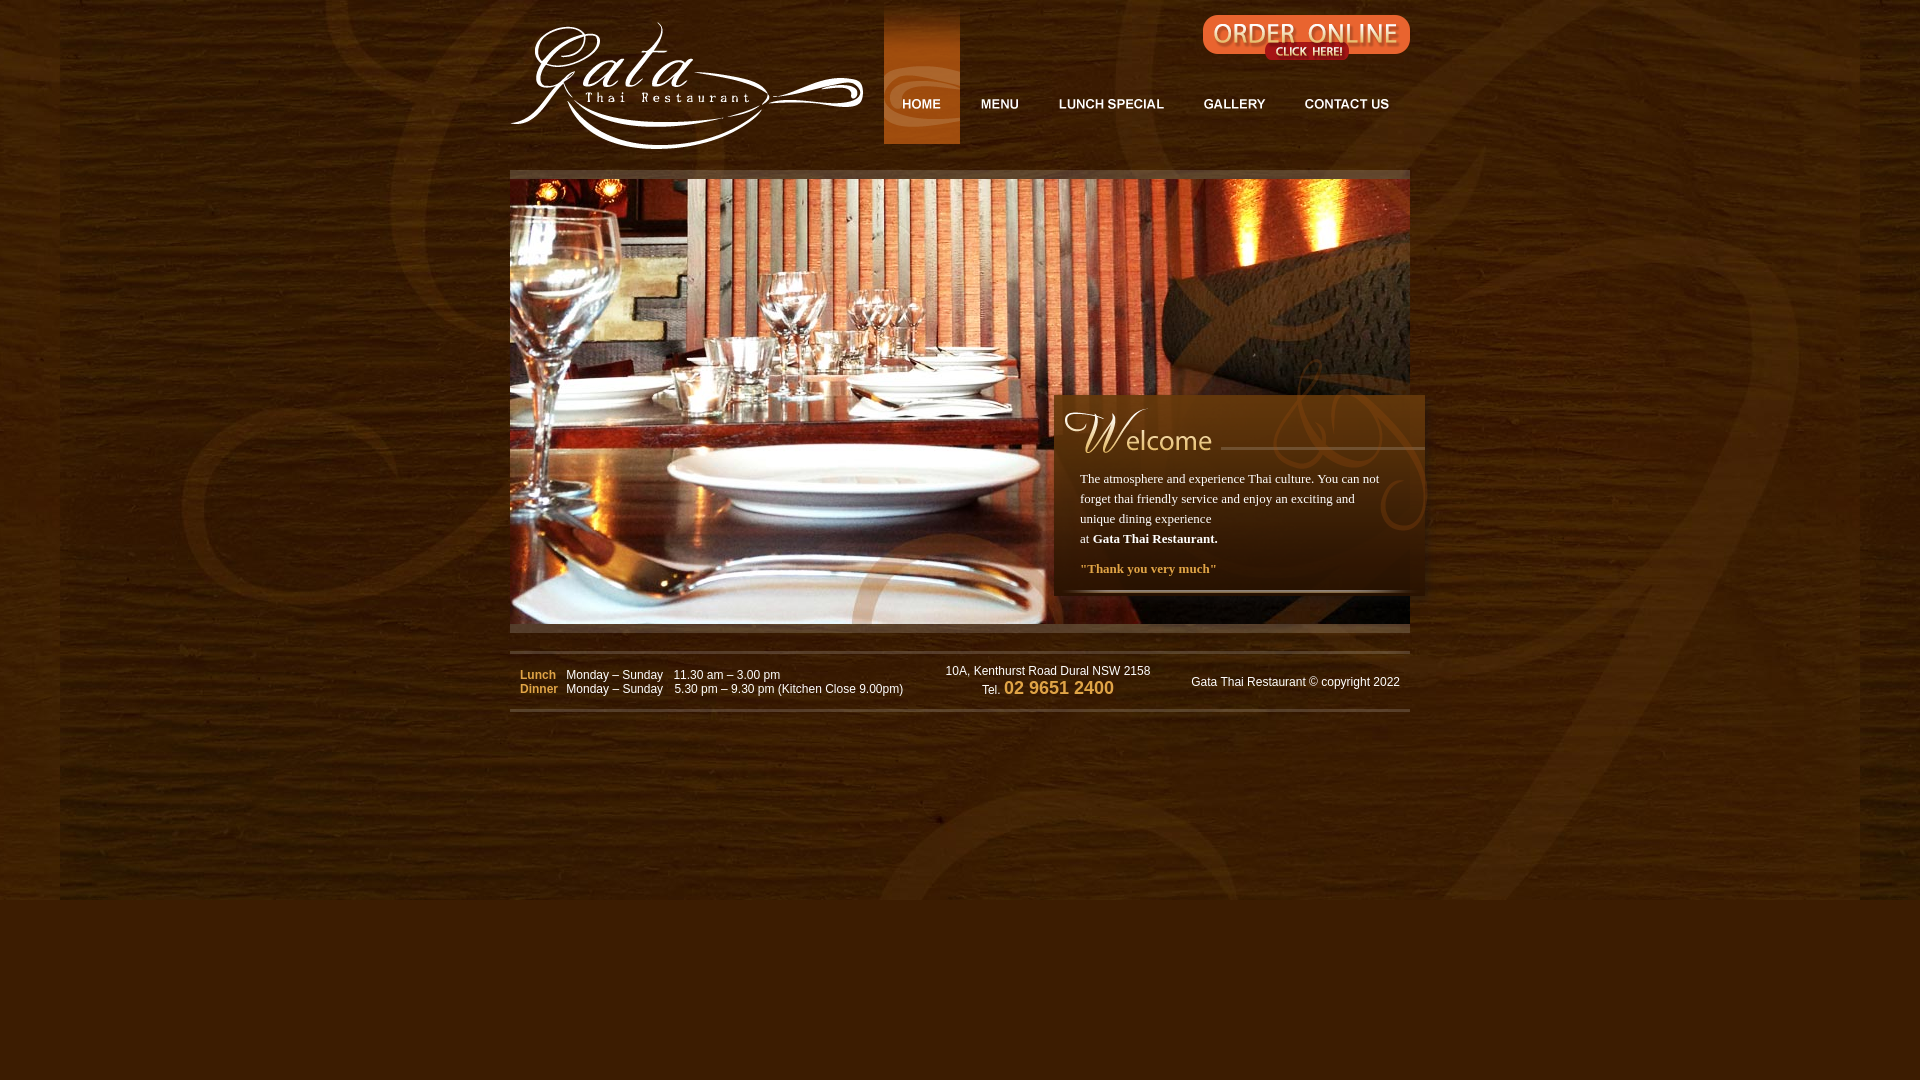  Describe the element at coordinates (1347, 72) in the screenshot. I see `Contact Us` at that location.